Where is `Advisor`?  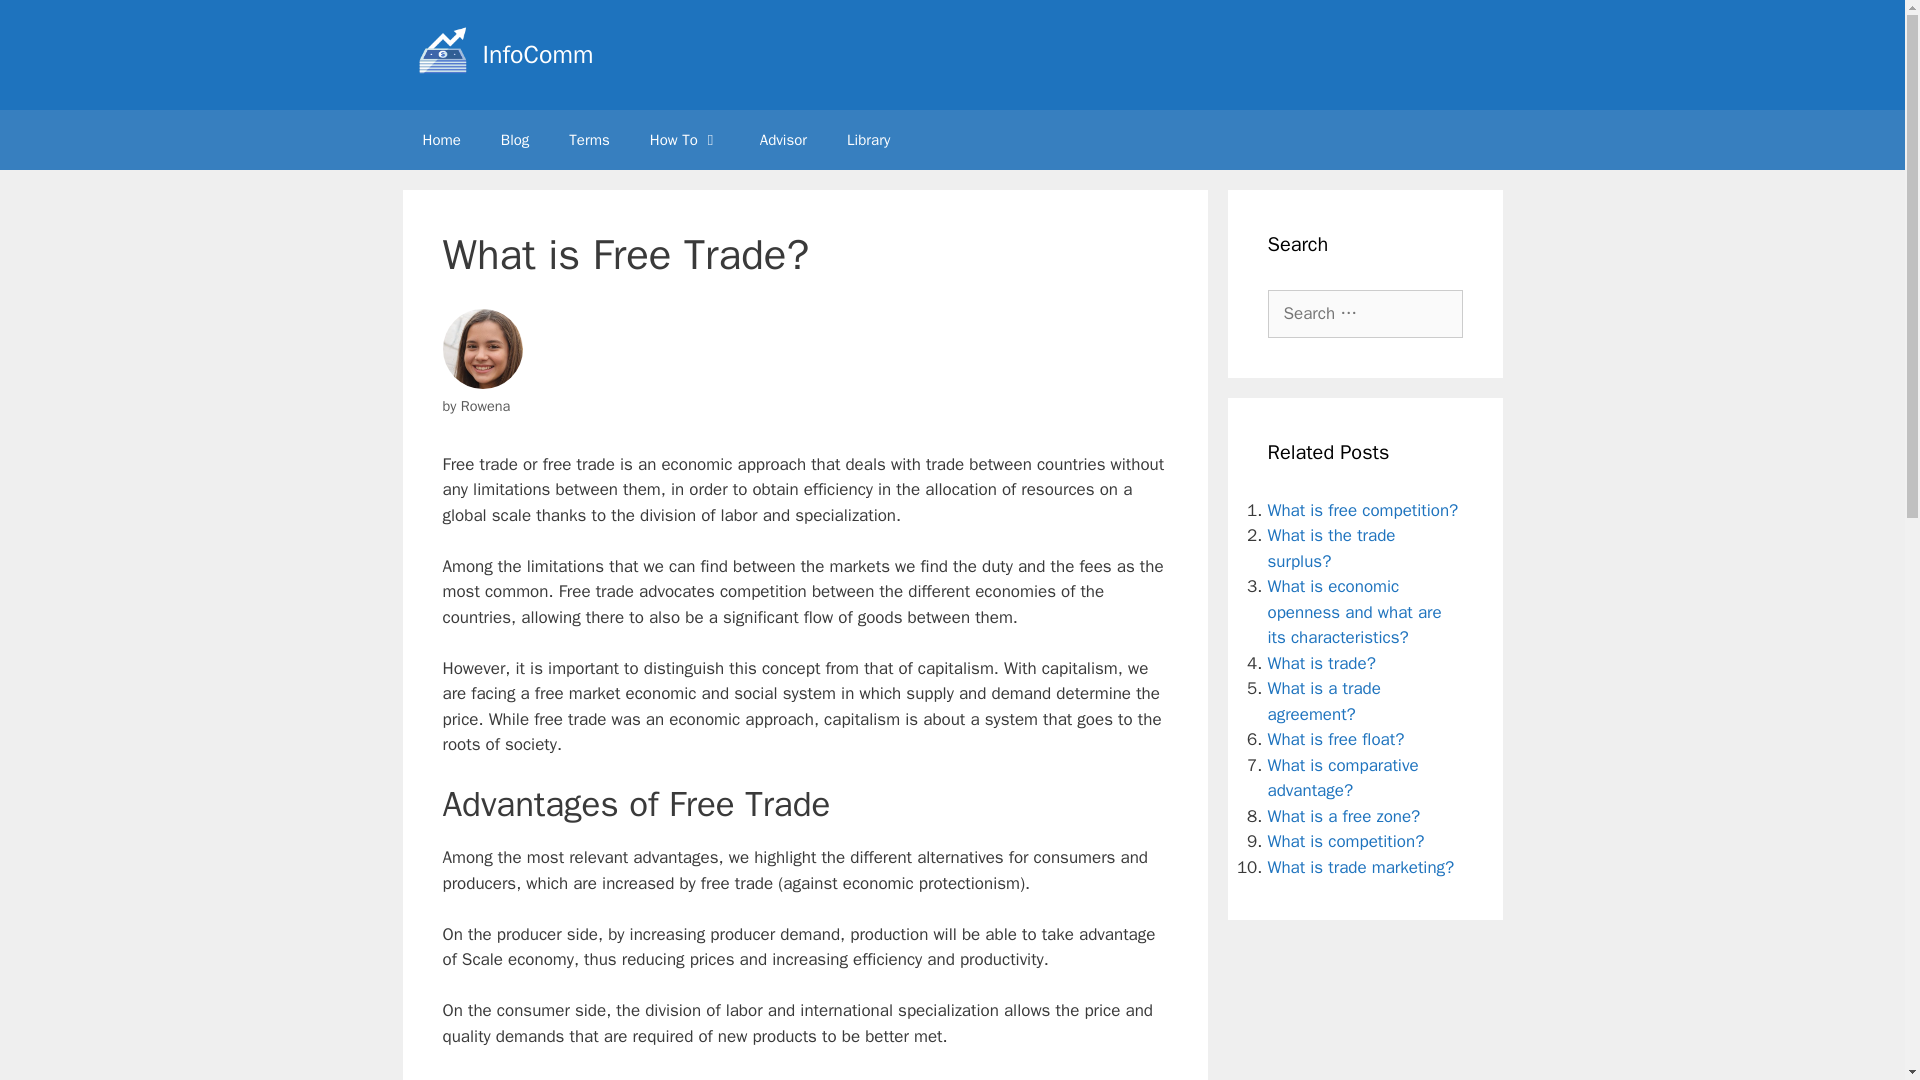
Advisor is located at coordinates (783, 140).